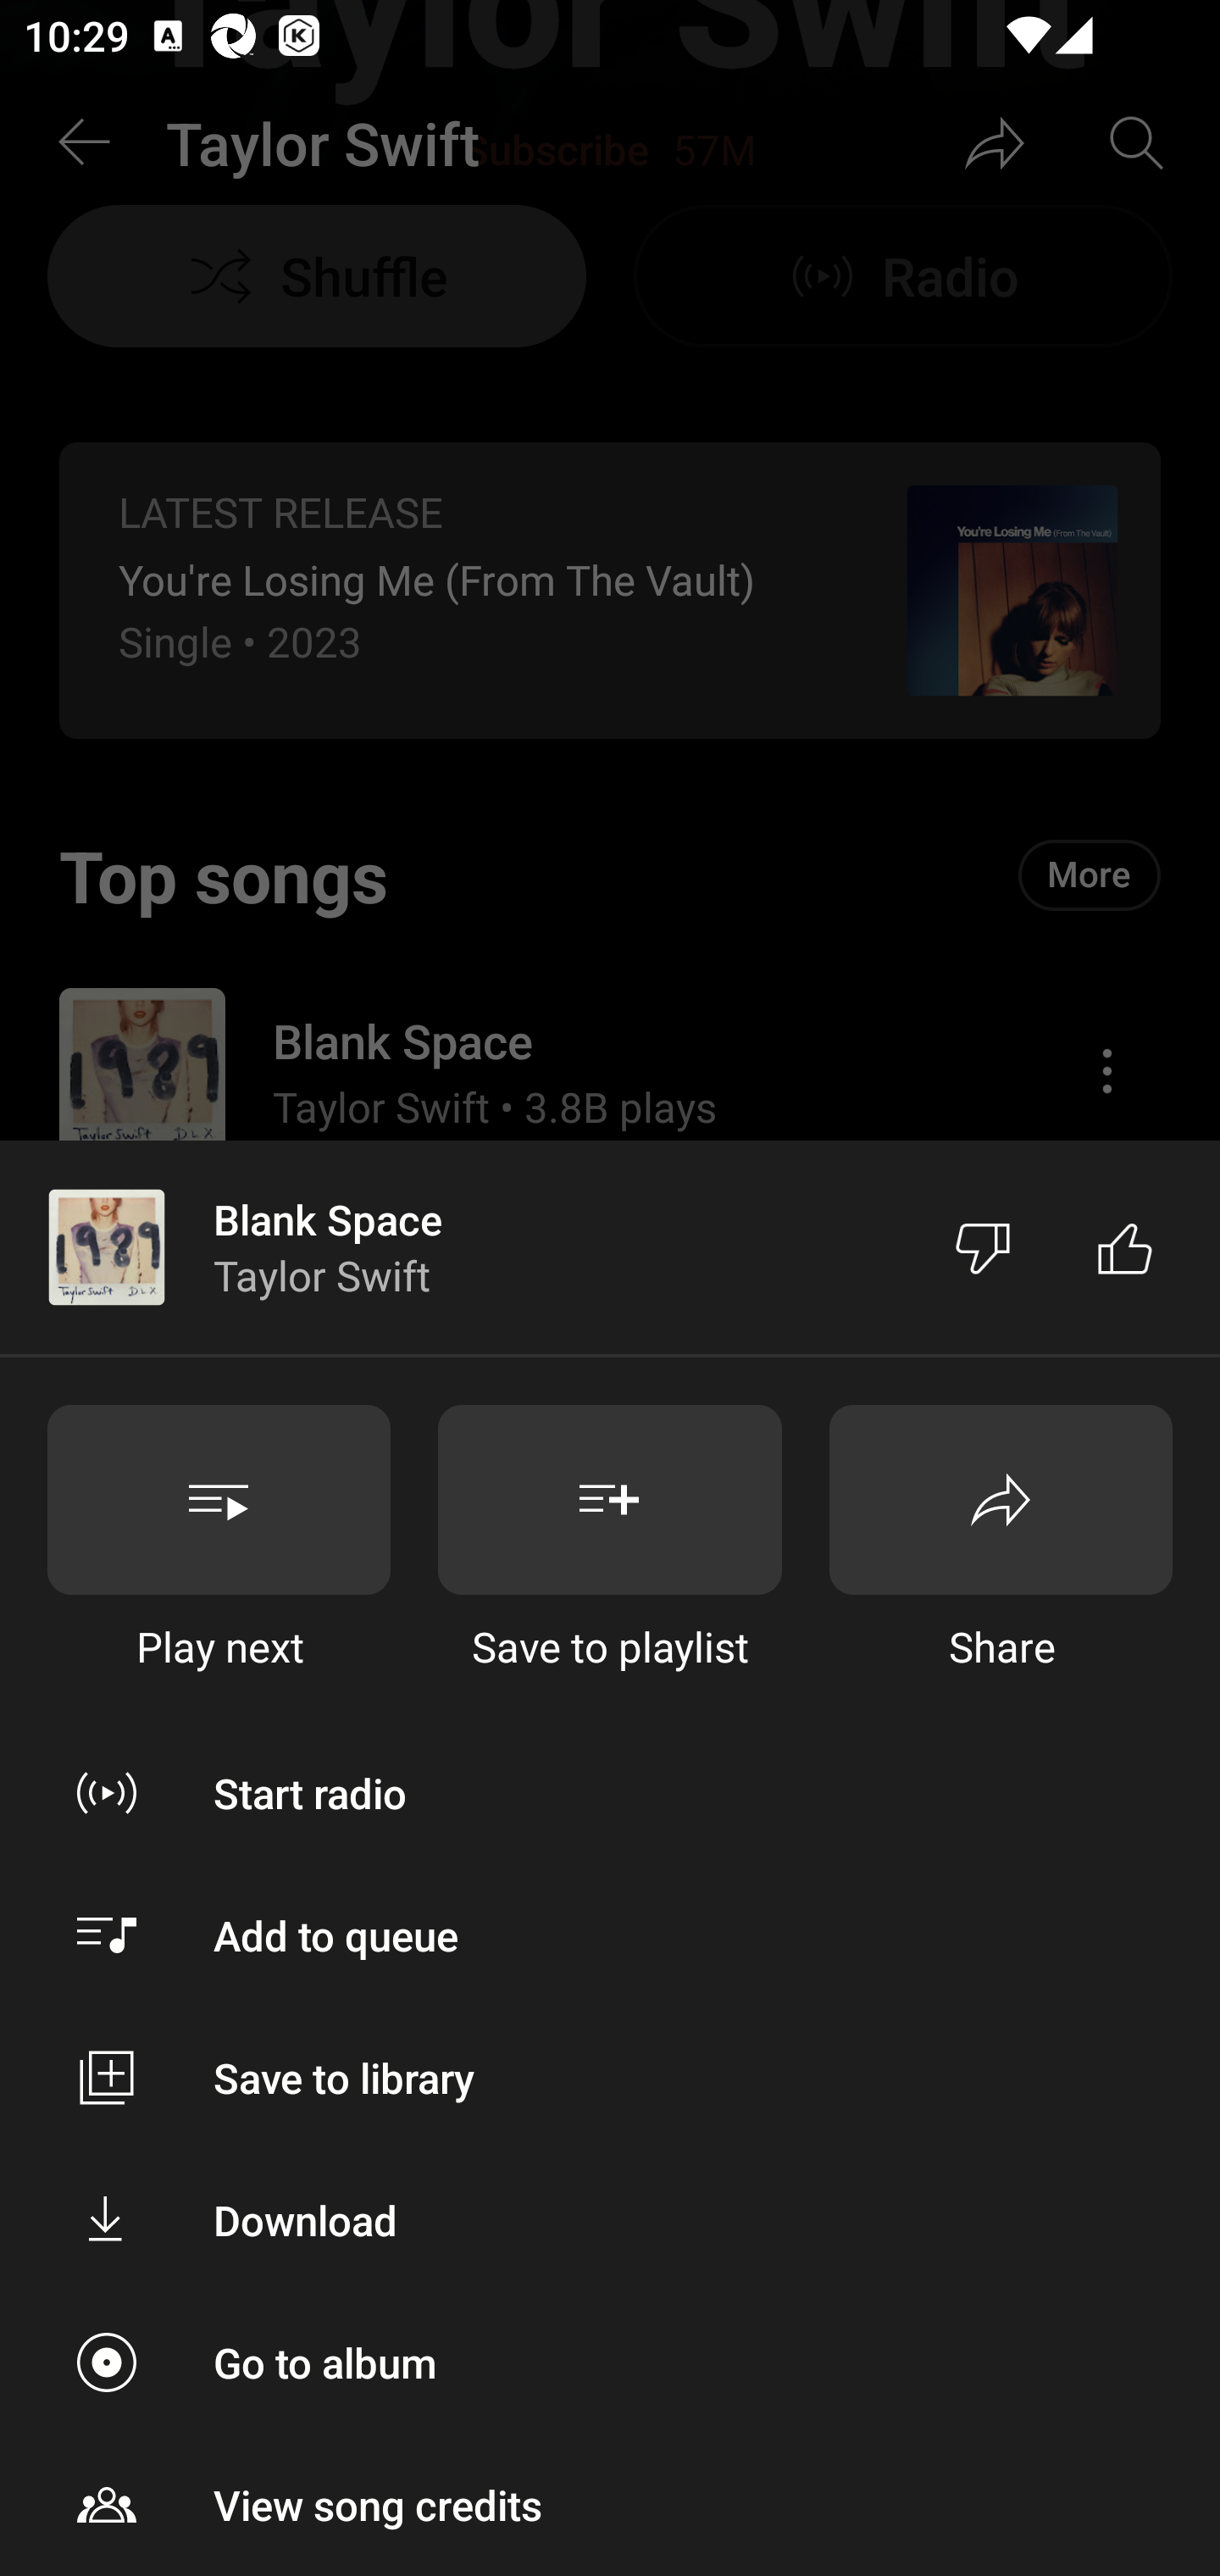 The width and height of the screenshot is (1220, 2576). What do you see at coordinates (610, 2362) in the screenshot?
I see `Go to album` at bounding box center [610, 2362].